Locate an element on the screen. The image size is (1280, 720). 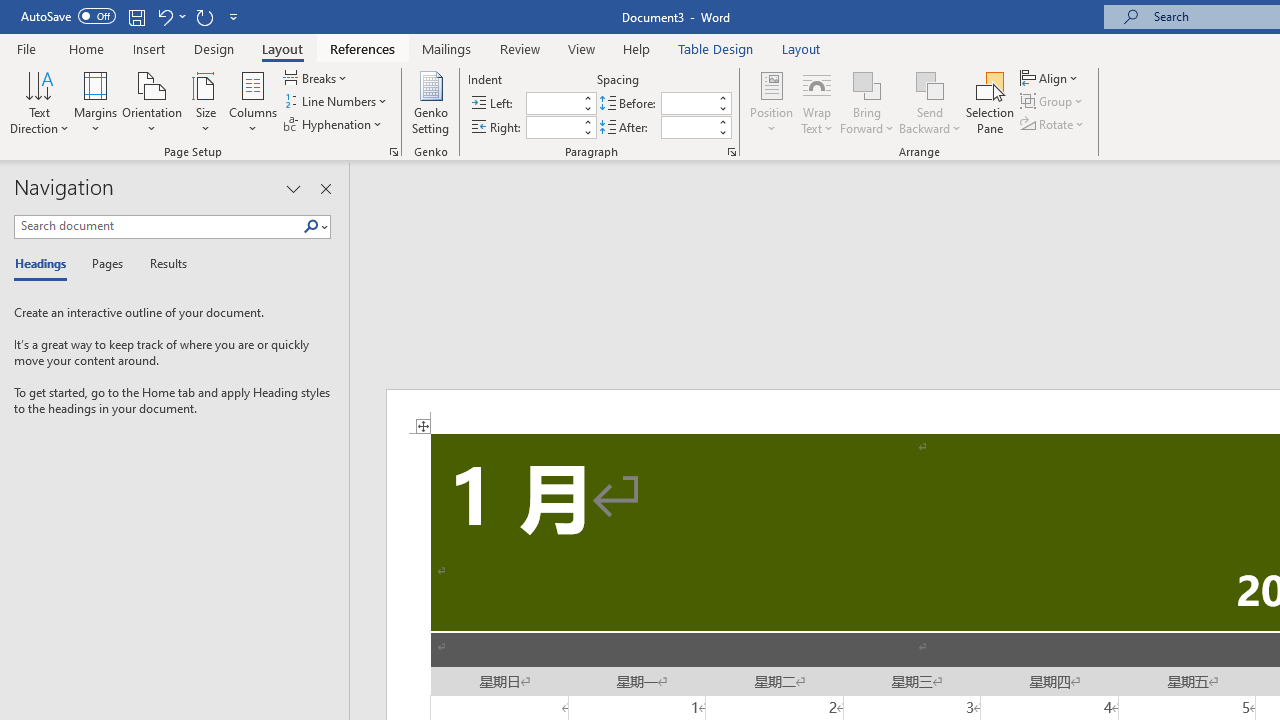
Headings is located at coordinates (45, 264).